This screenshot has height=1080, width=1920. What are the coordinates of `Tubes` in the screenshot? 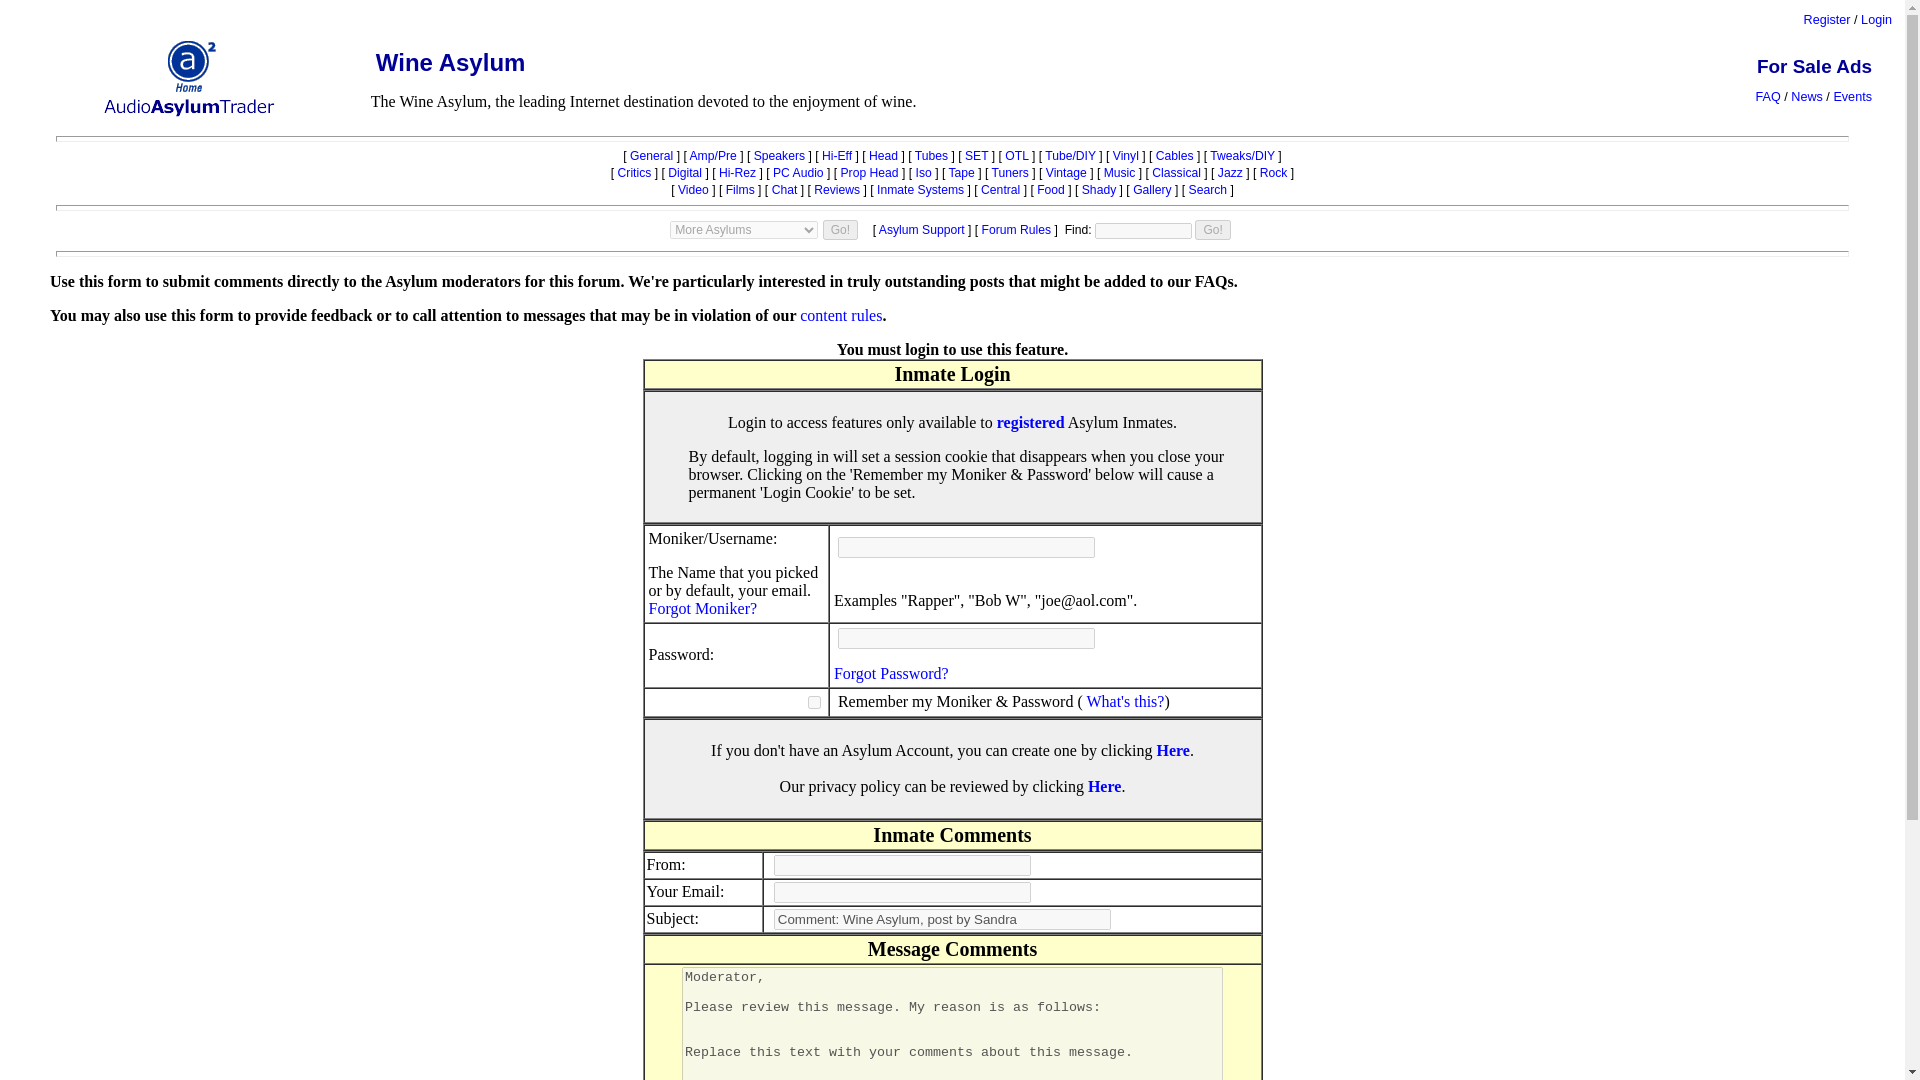 It's located at (932, 156).